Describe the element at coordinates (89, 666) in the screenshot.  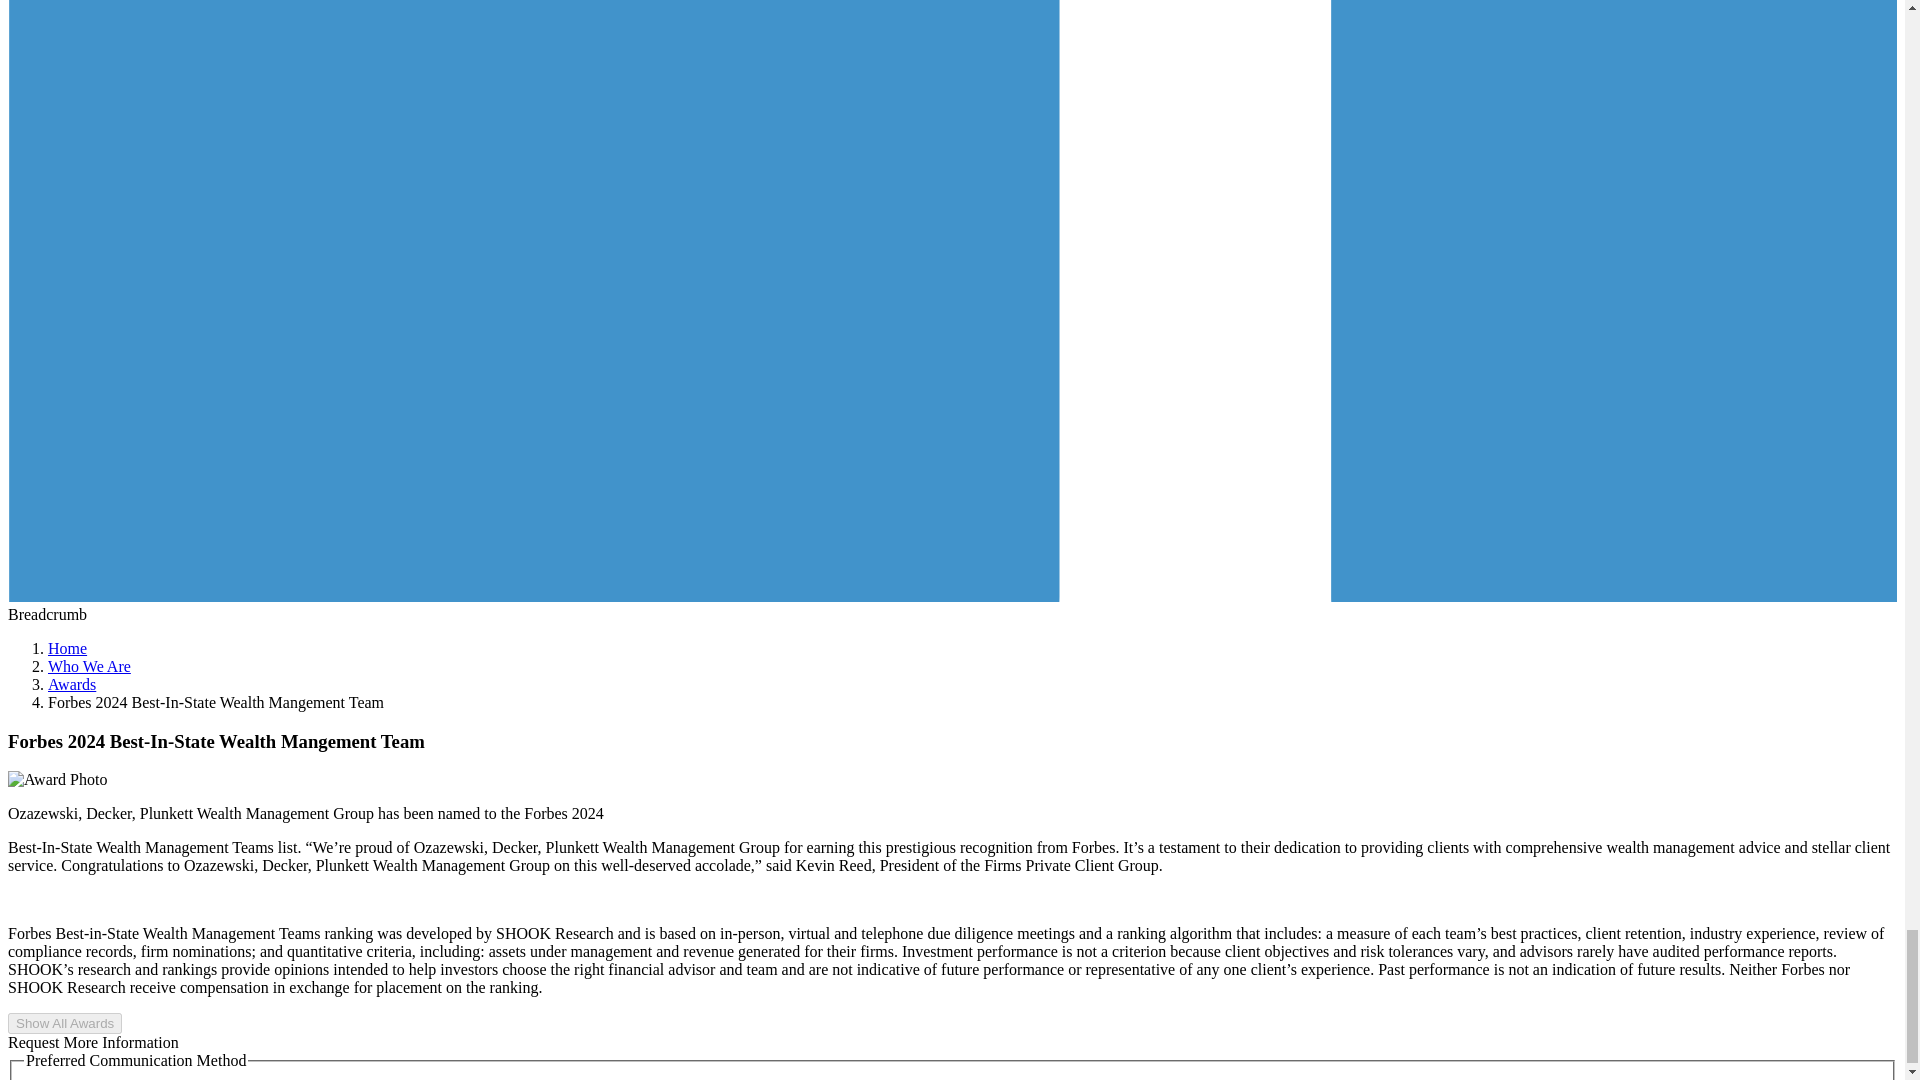
I see `Who We Are` at that location.